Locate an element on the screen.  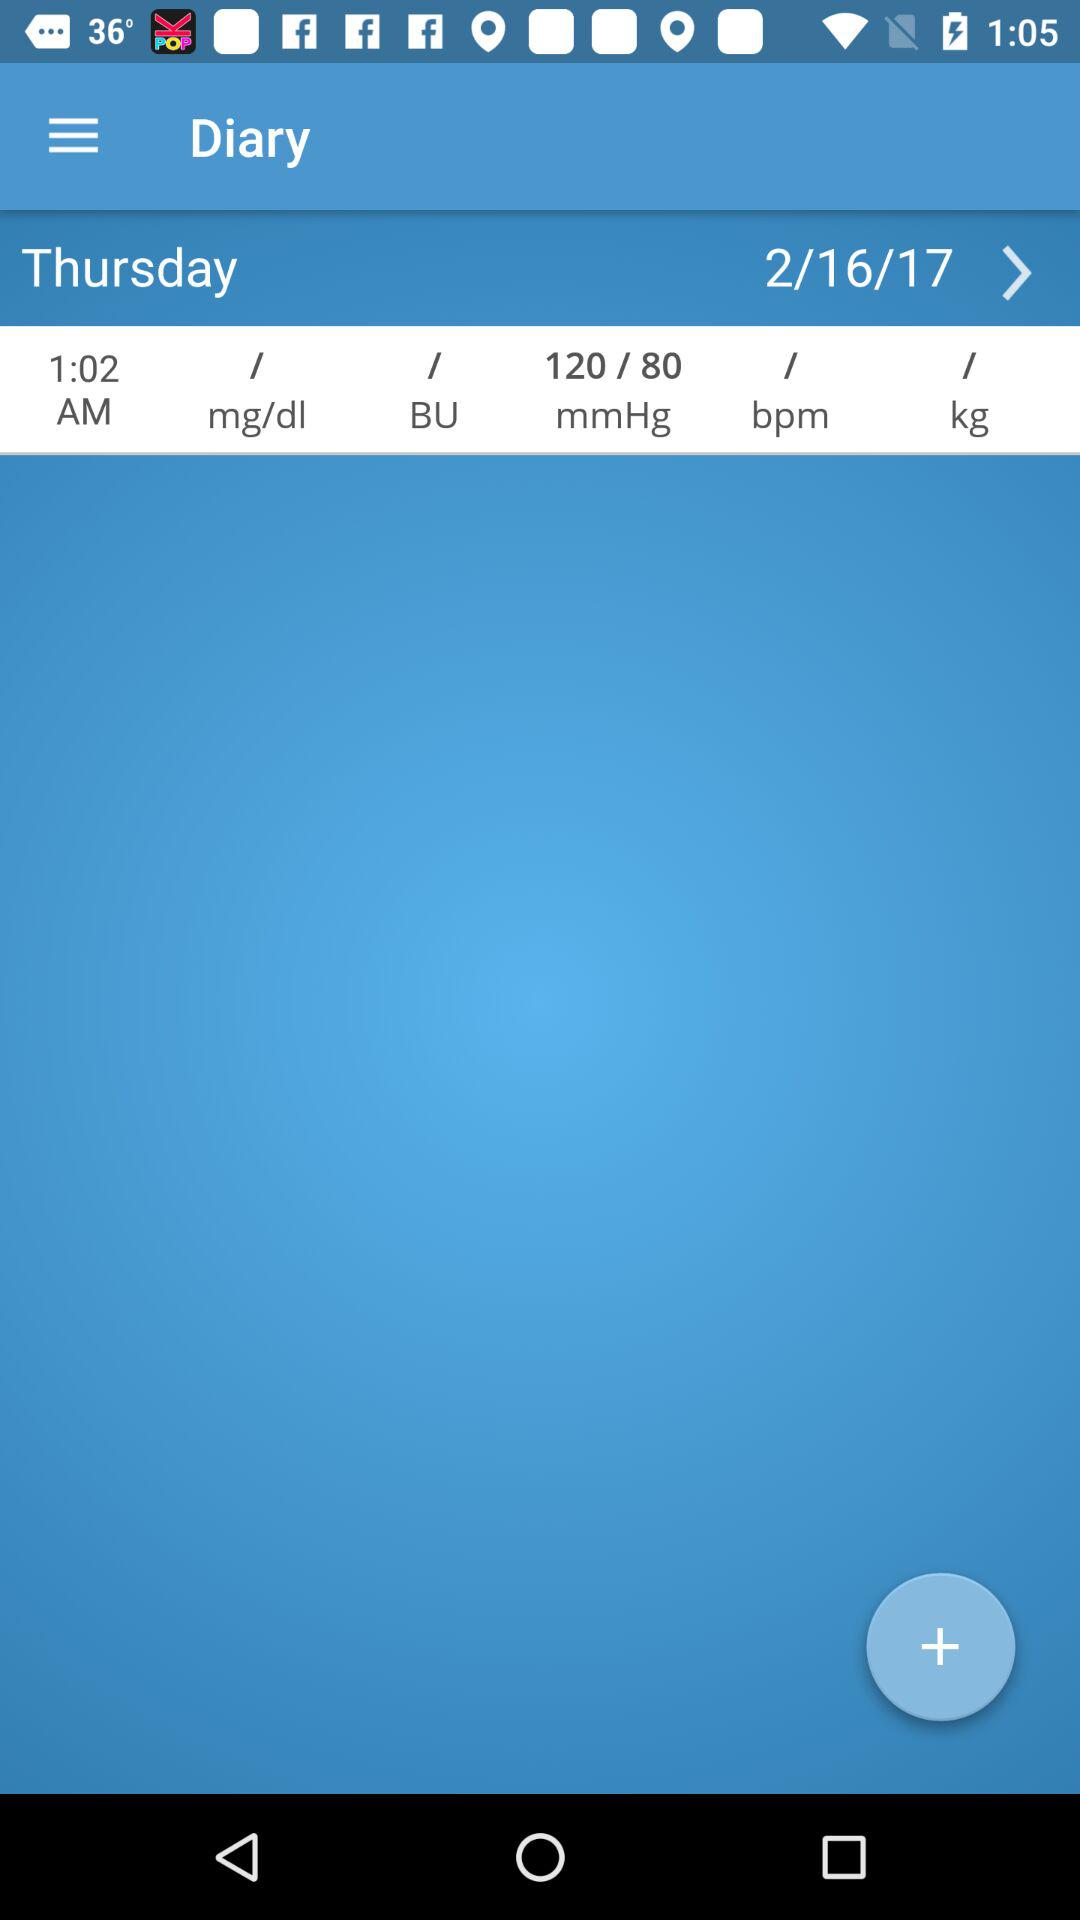
choose icon above the 1:02
am icon is located at coordinates (129, 265).